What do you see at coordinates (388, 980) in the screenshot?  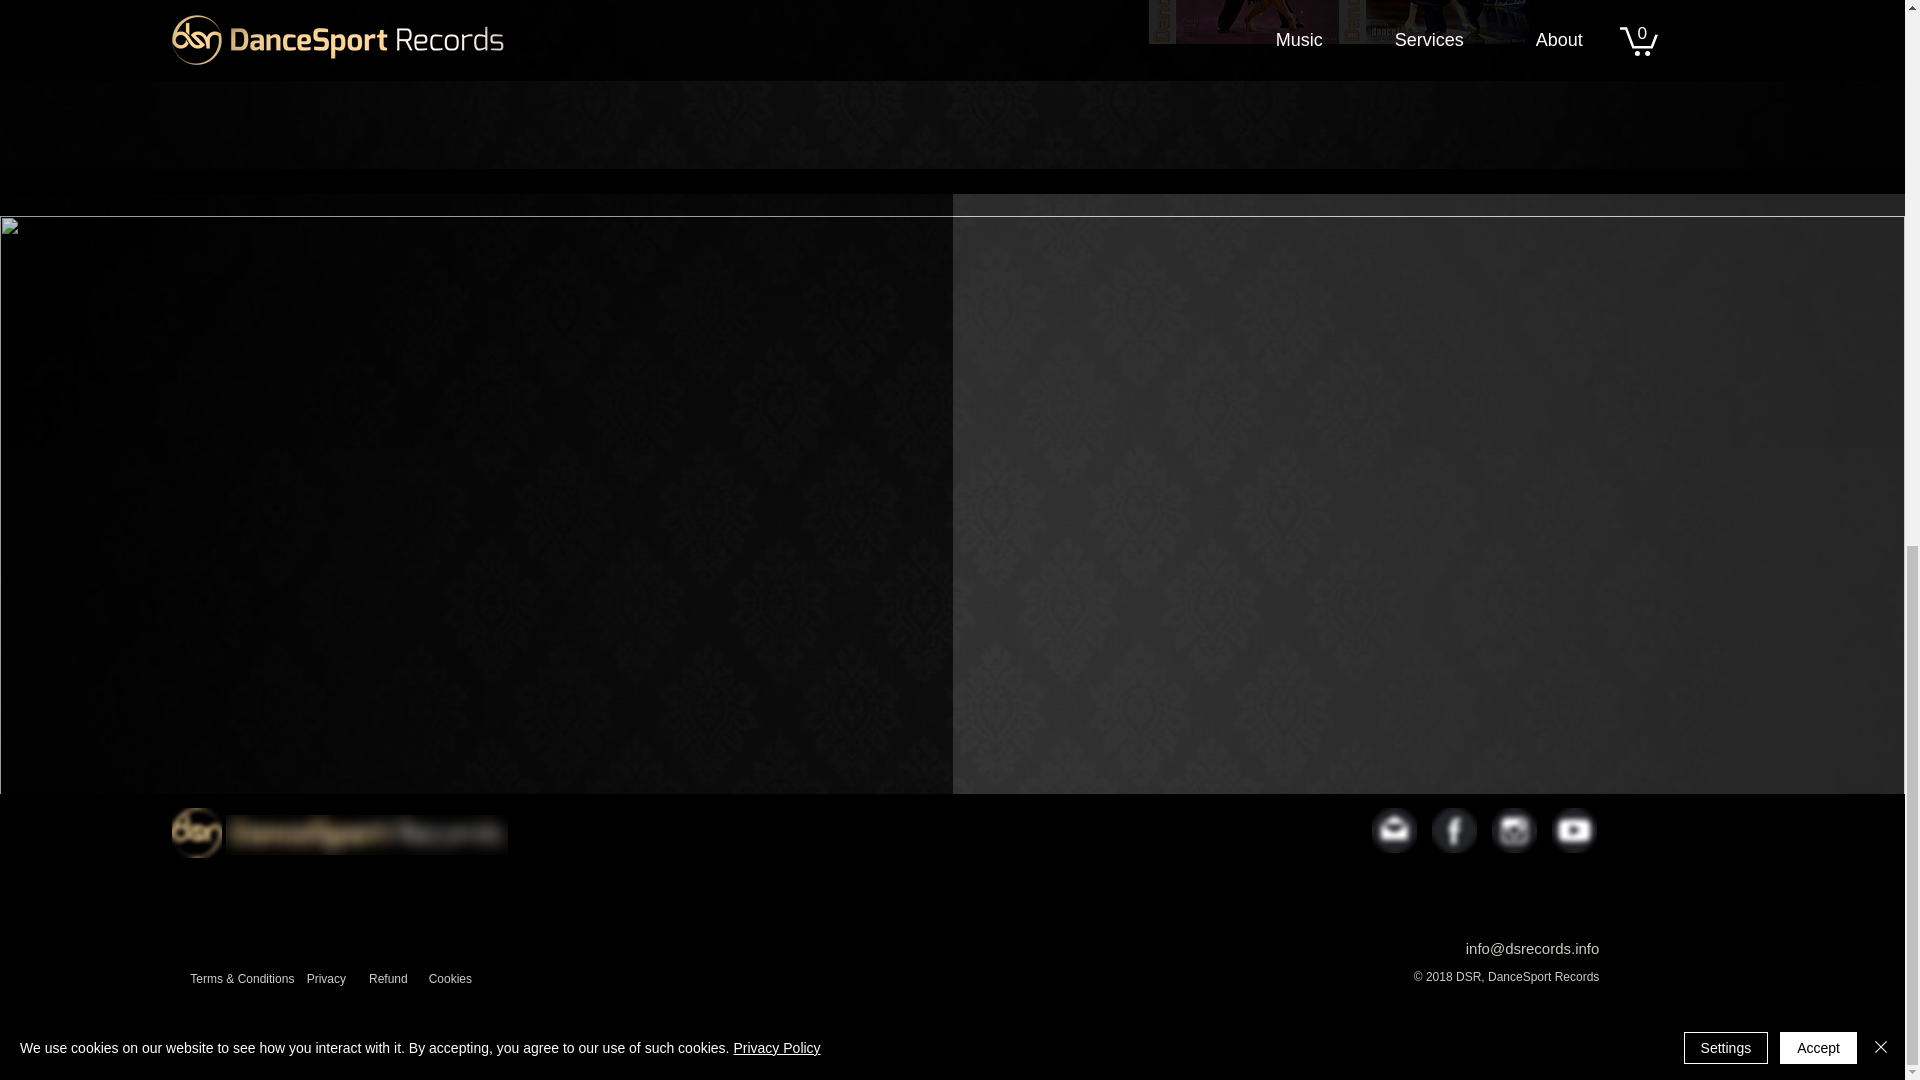 I see `Refund` at bounding box center [388, 980].